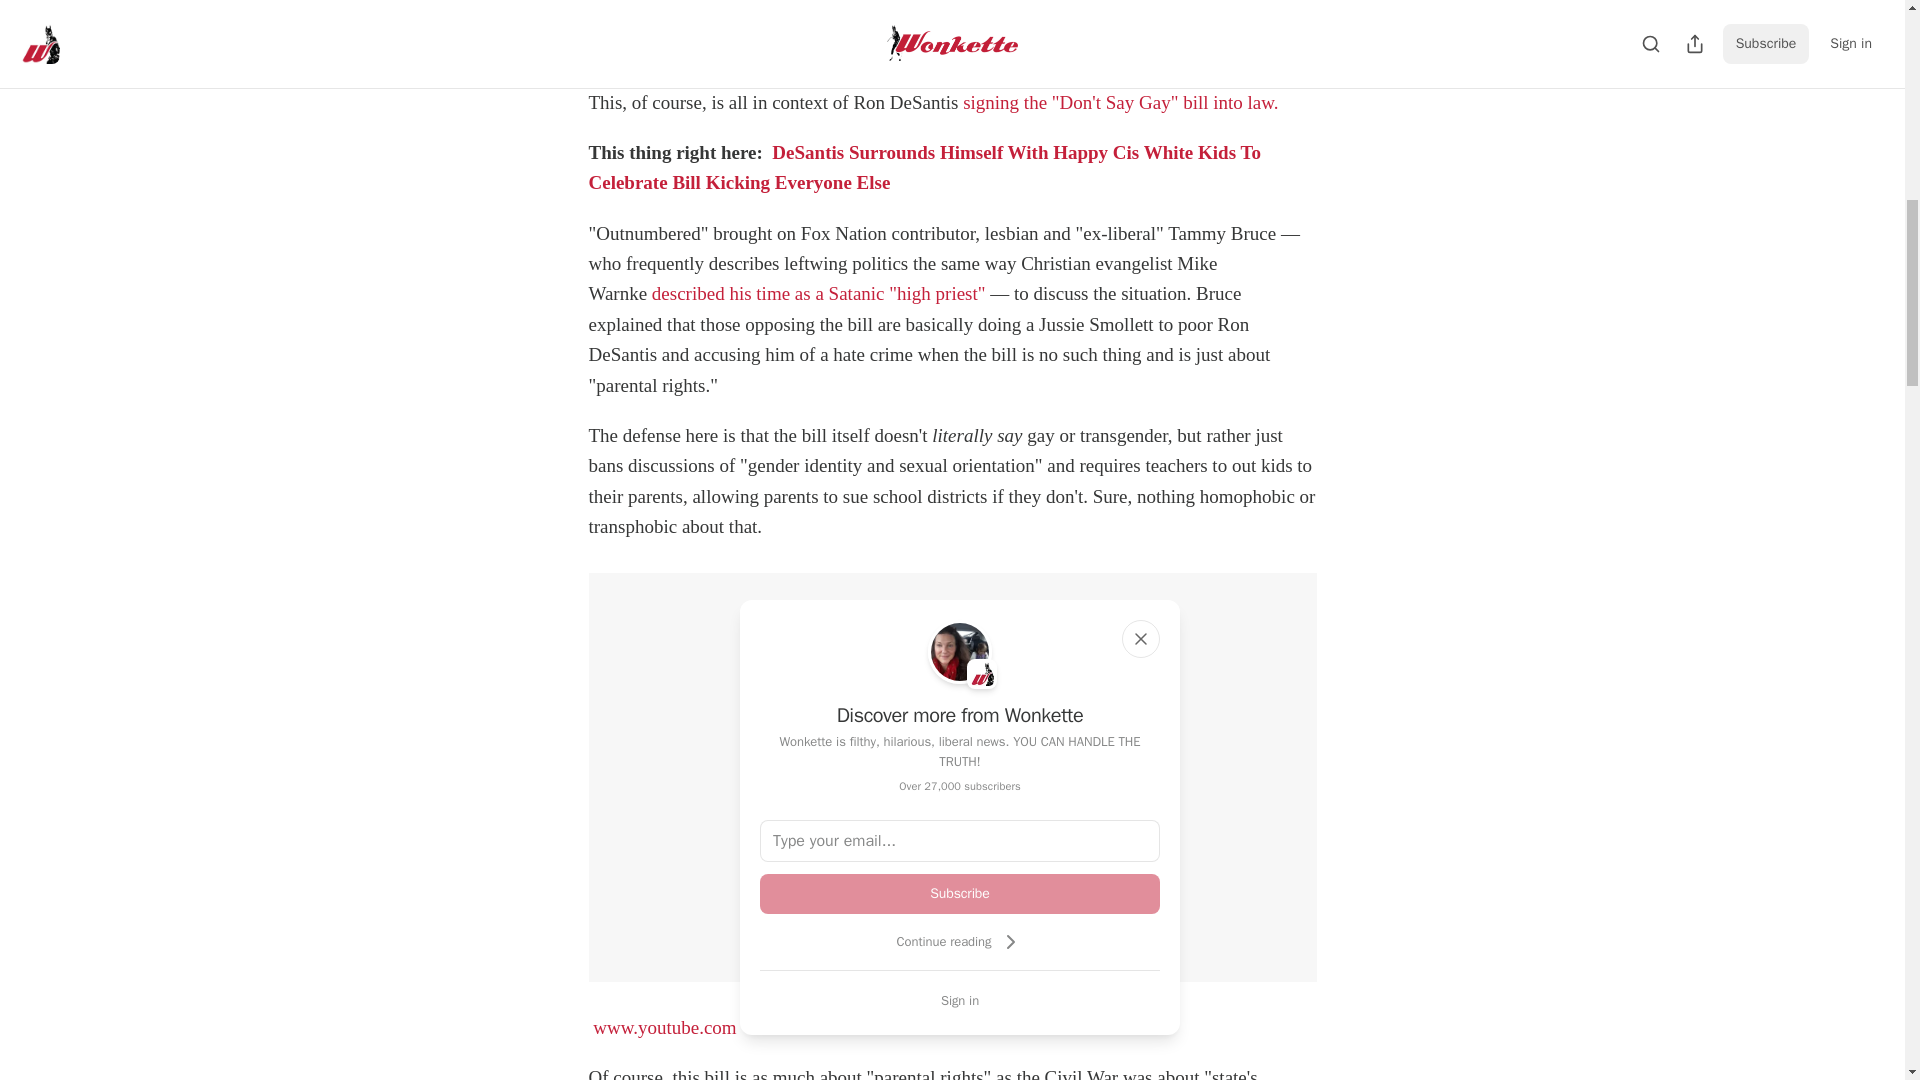 The image size is (1920, 1080). I want to click on www.youtube.com, so click(664, 1027).